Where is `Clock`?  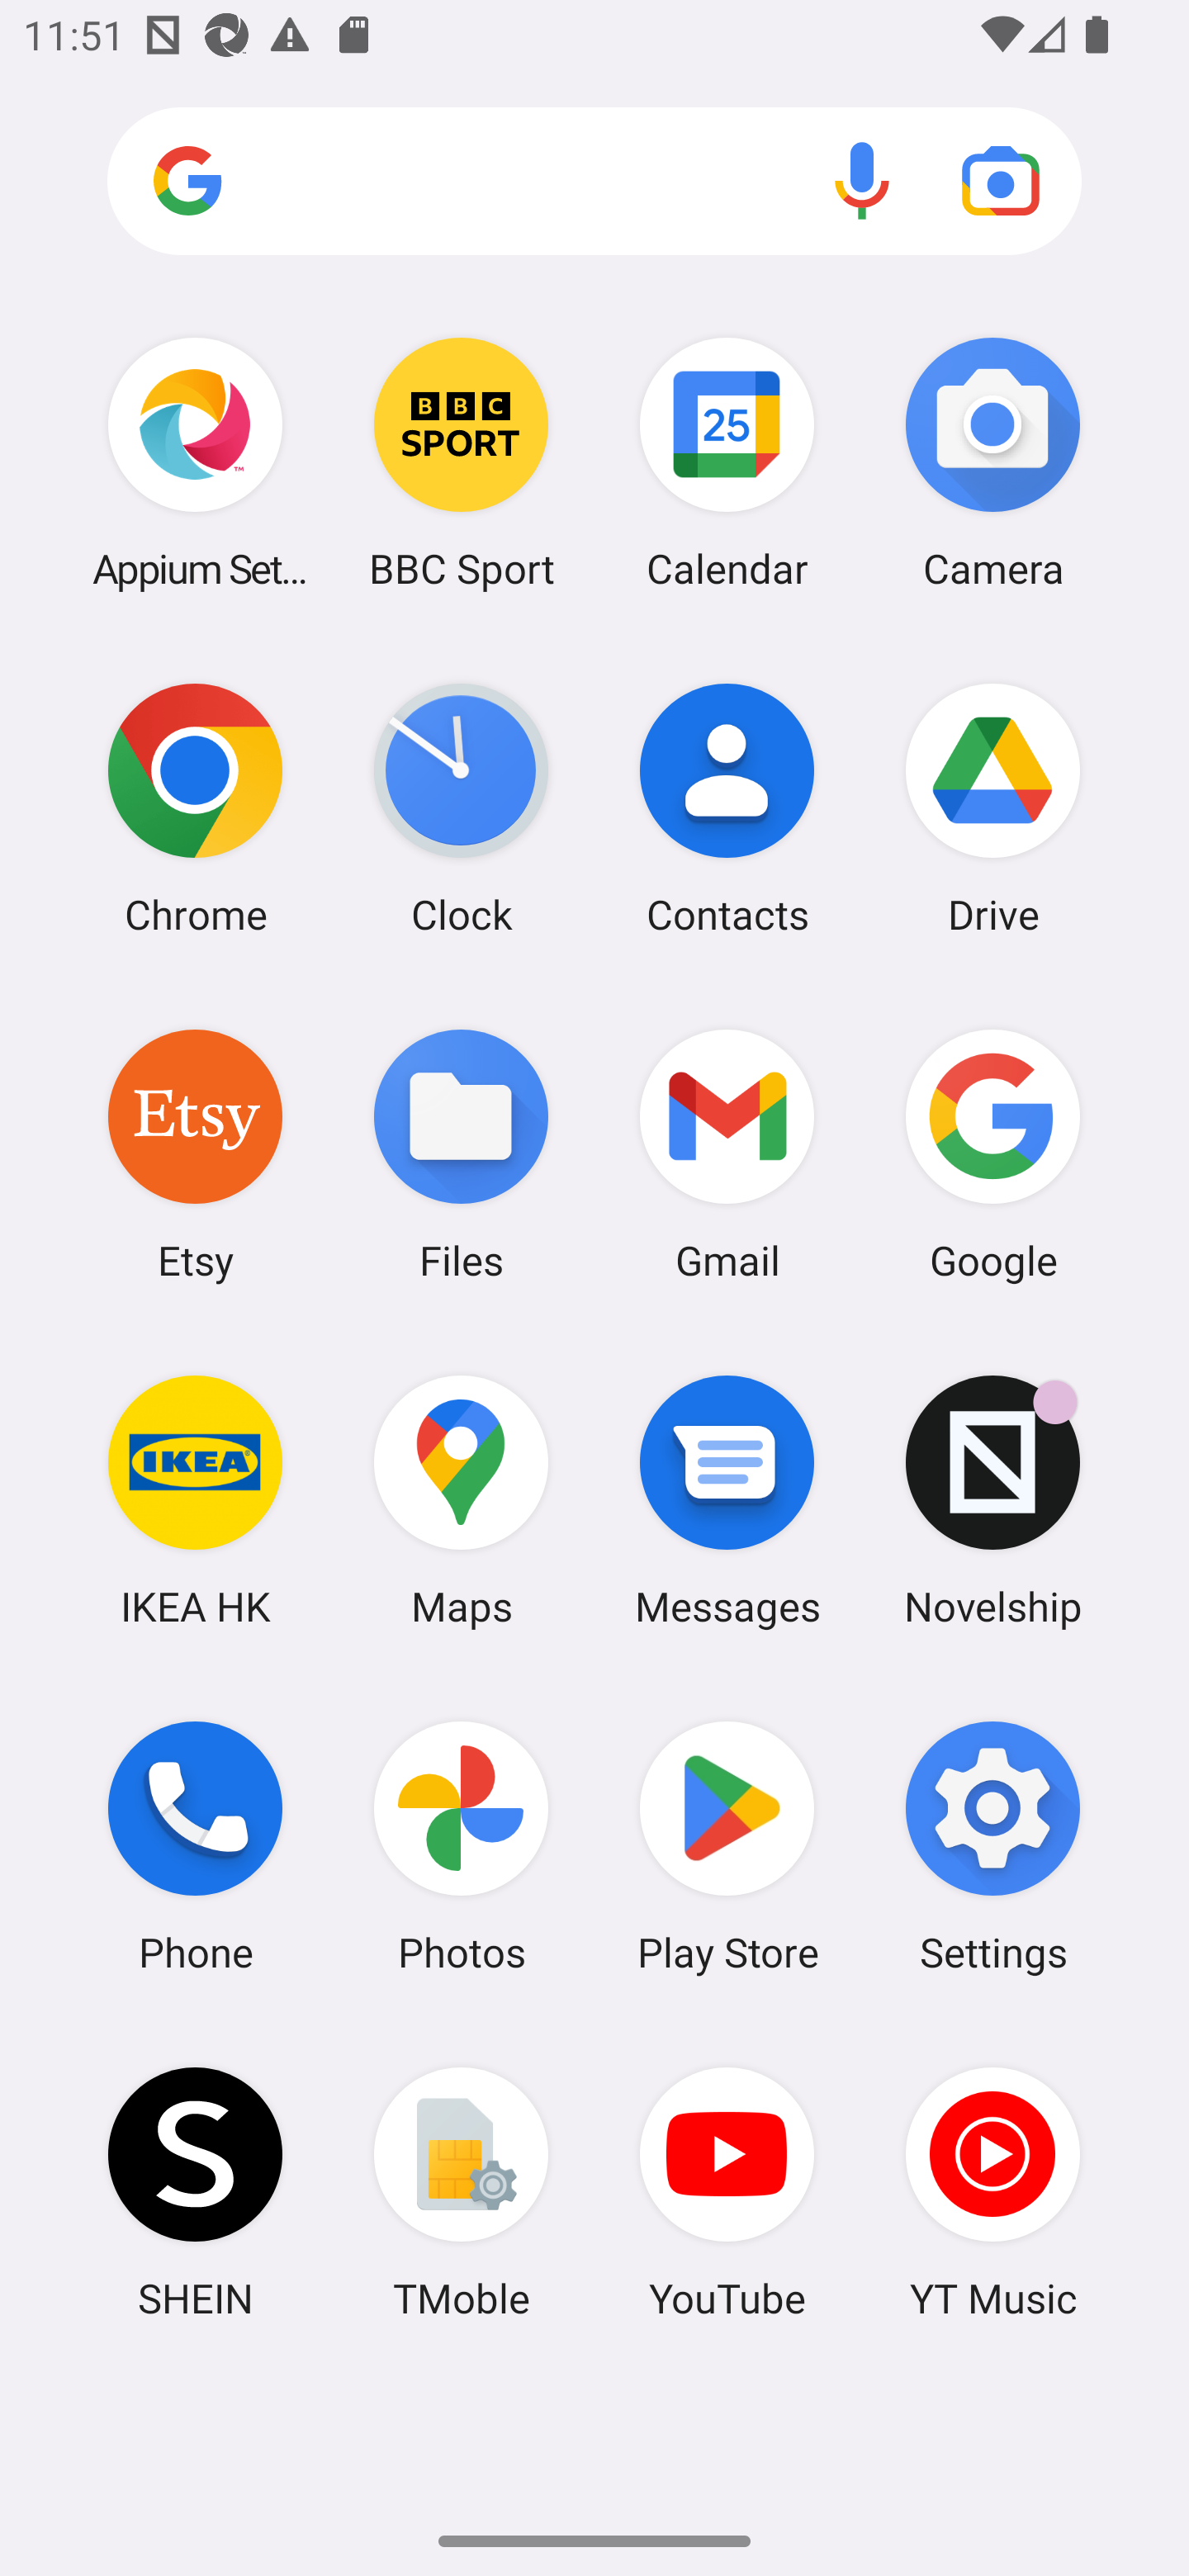 Clock is located at coordinates (461, 808).